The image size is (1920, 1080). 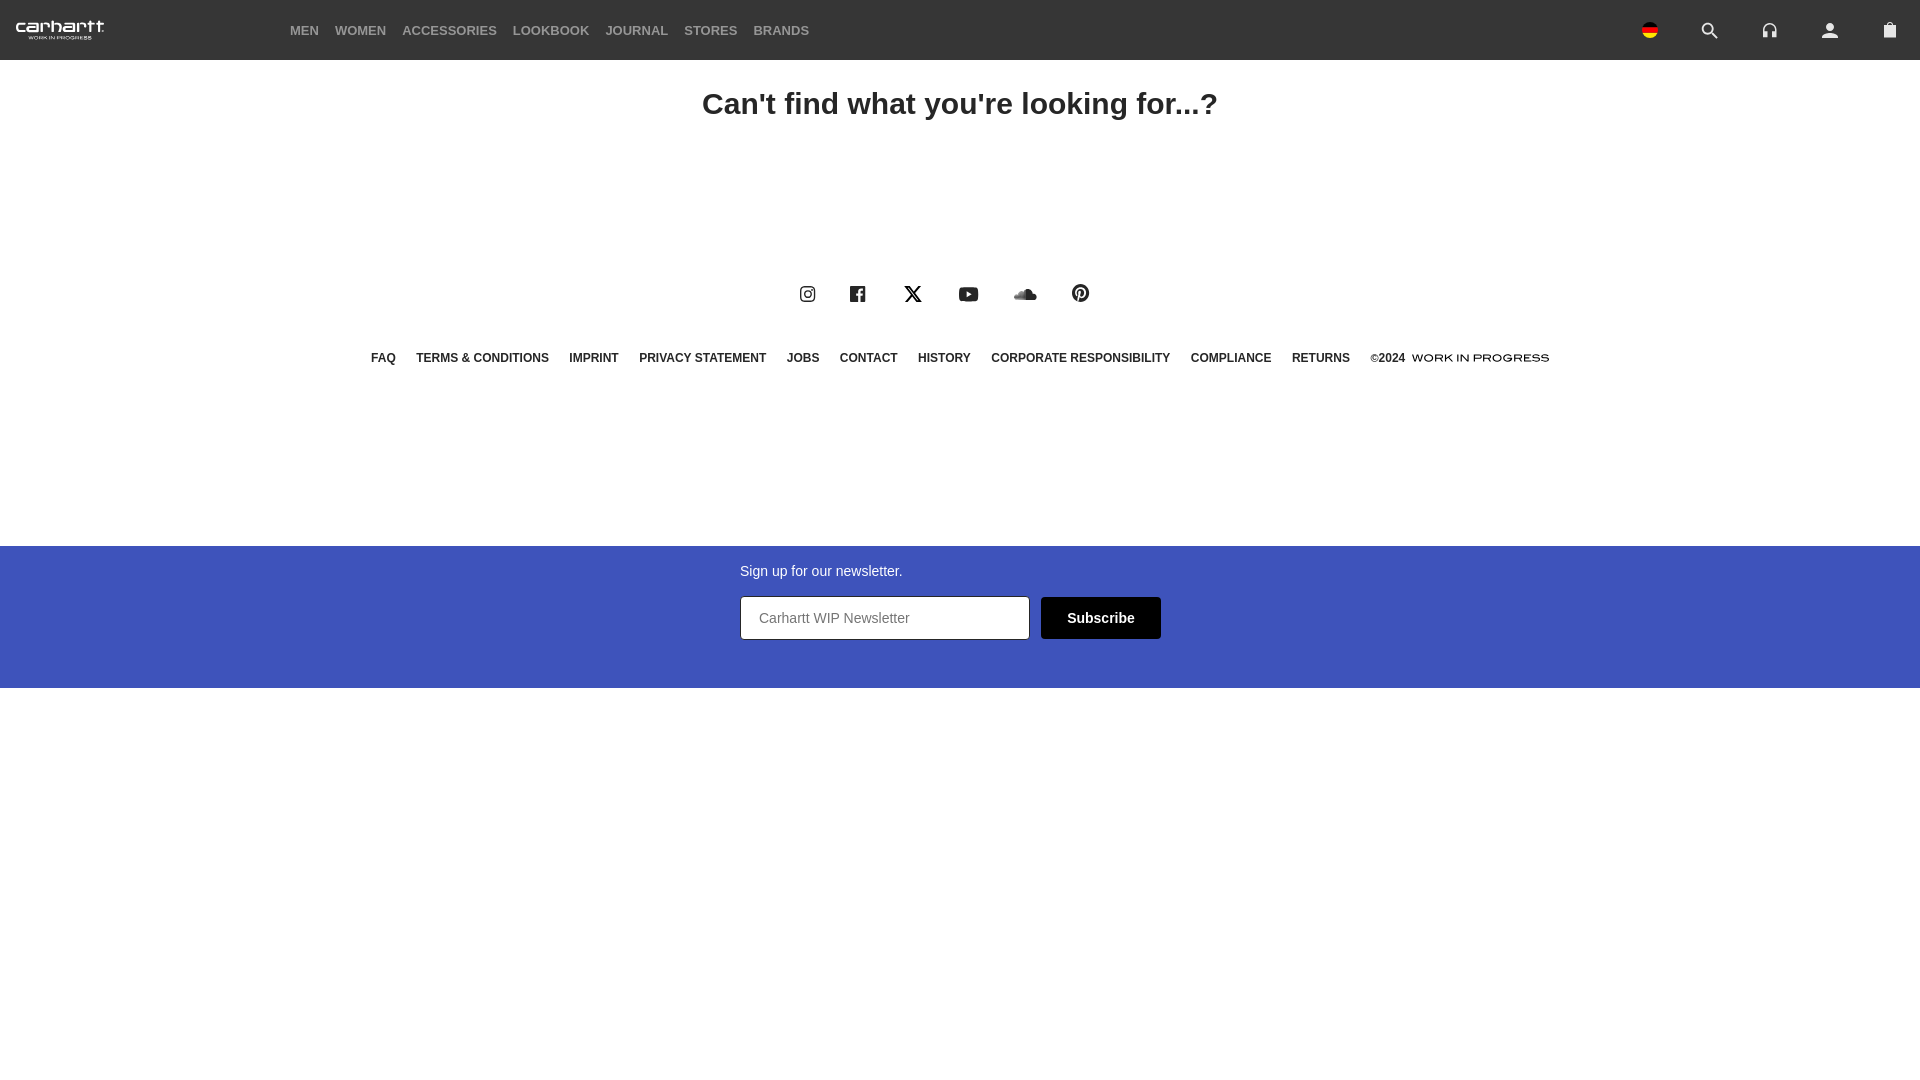 What do you see at coordinates (1770, 30) in the screenshot?
I see `Radio` at bounding box center [1770, 30].